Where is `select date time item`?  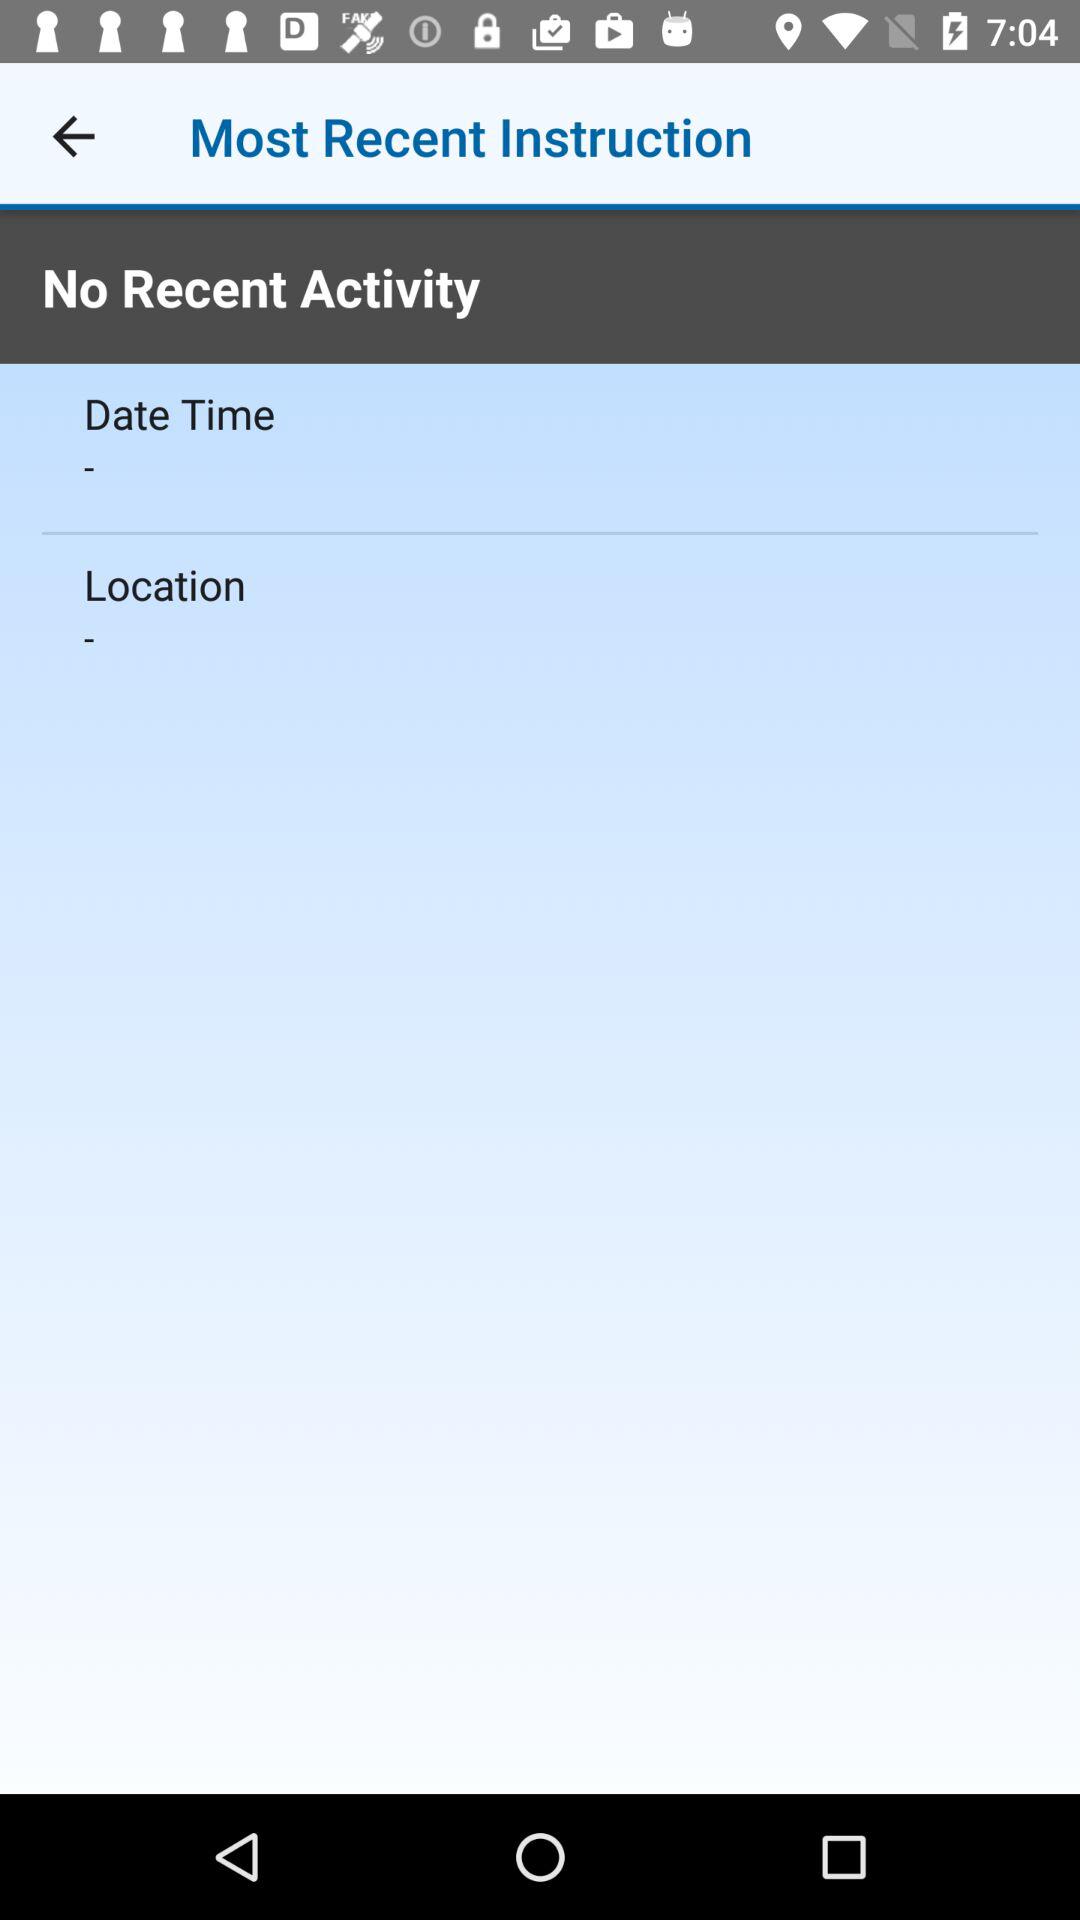 select date time item is located at coordinates (540, 412).